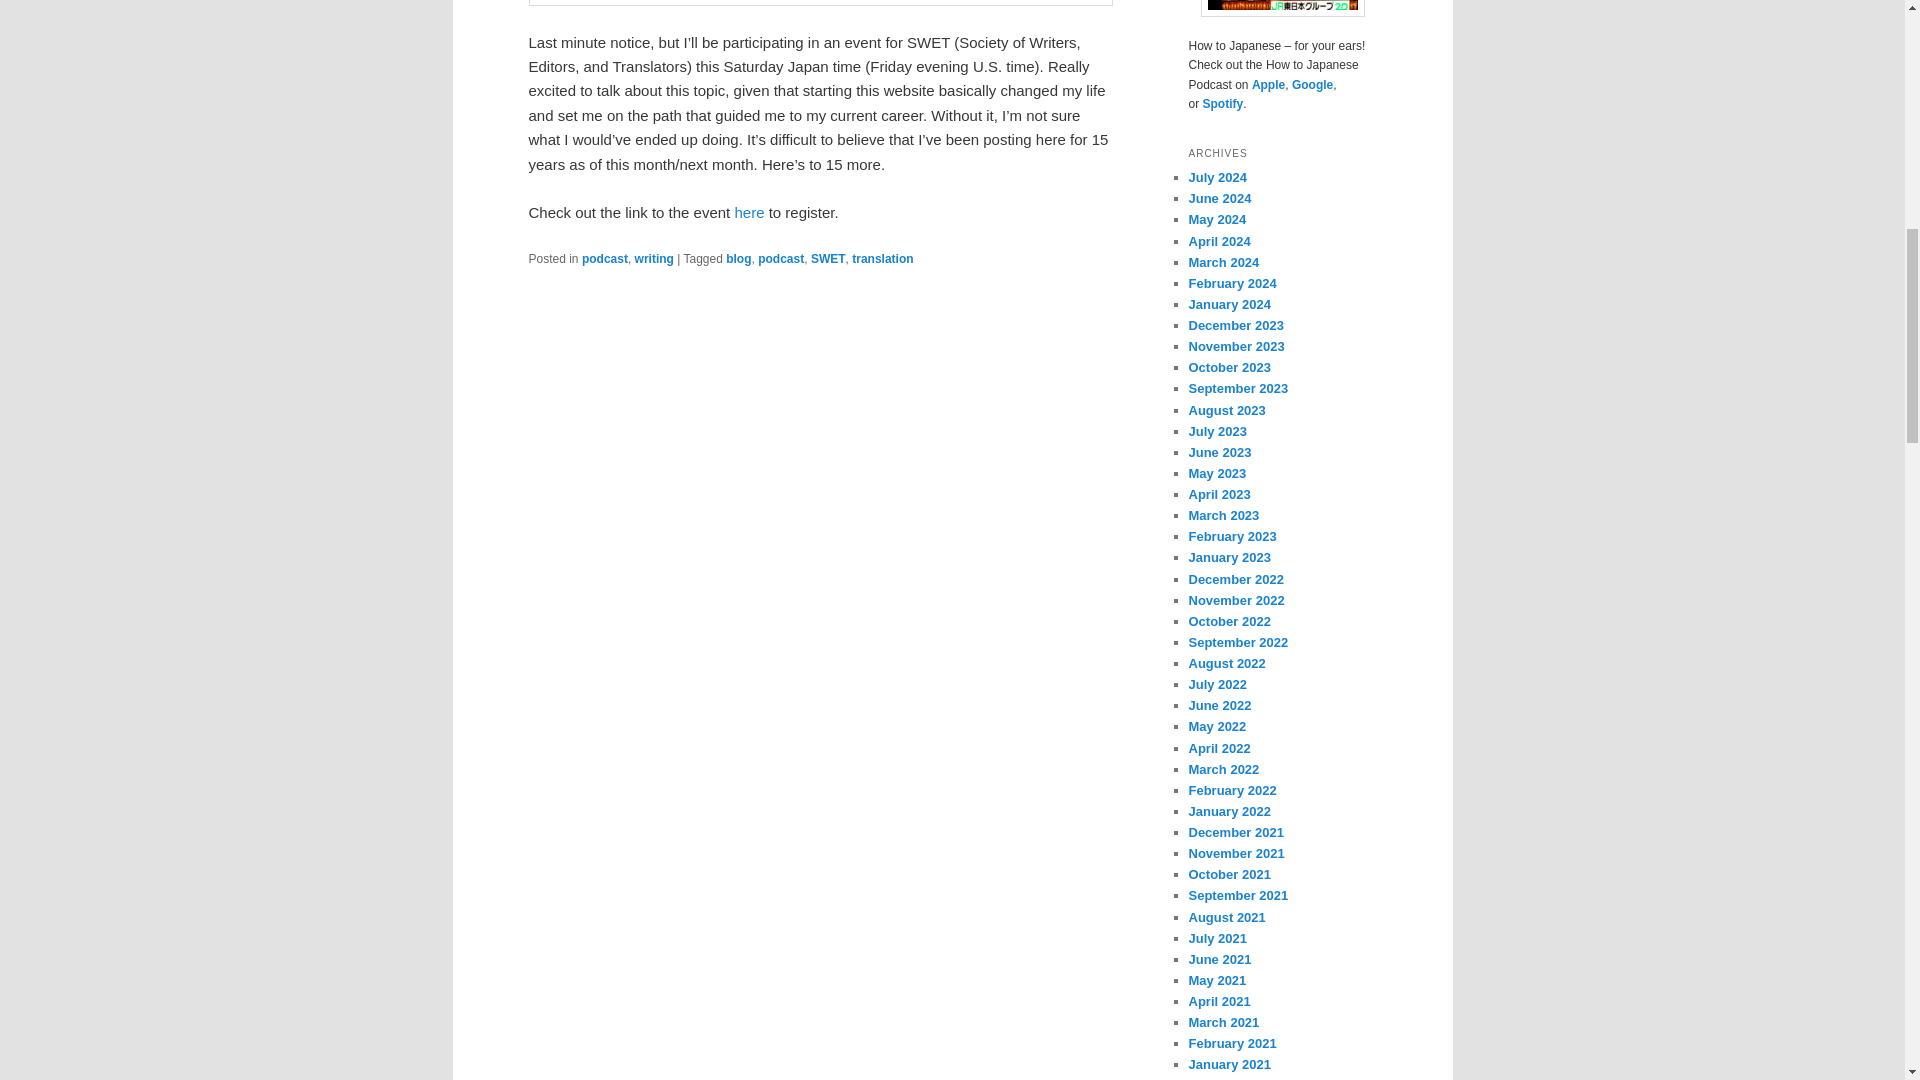  Describe the element at coordinates (1224, 104) in the screenshot. I see `Spotify` at that location.